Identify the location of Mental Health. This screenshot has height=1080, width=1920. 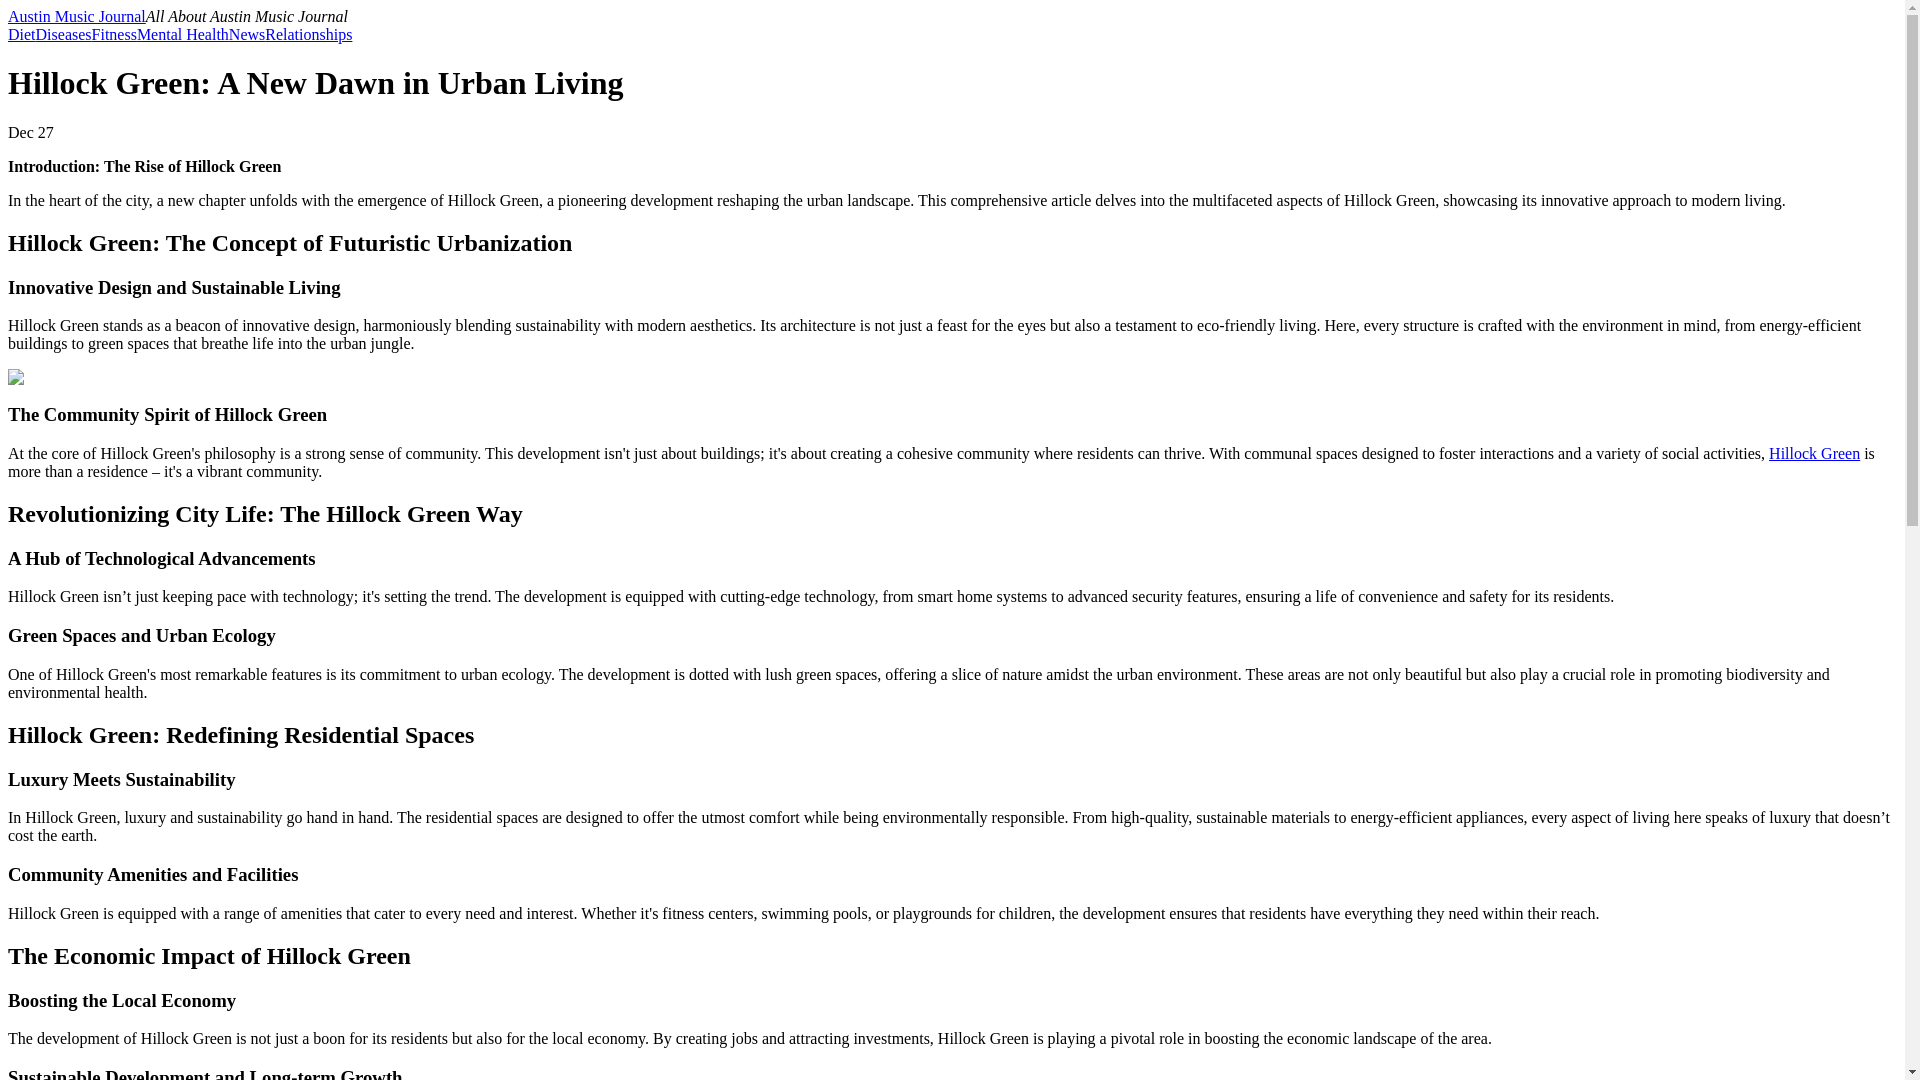
(182, 34).